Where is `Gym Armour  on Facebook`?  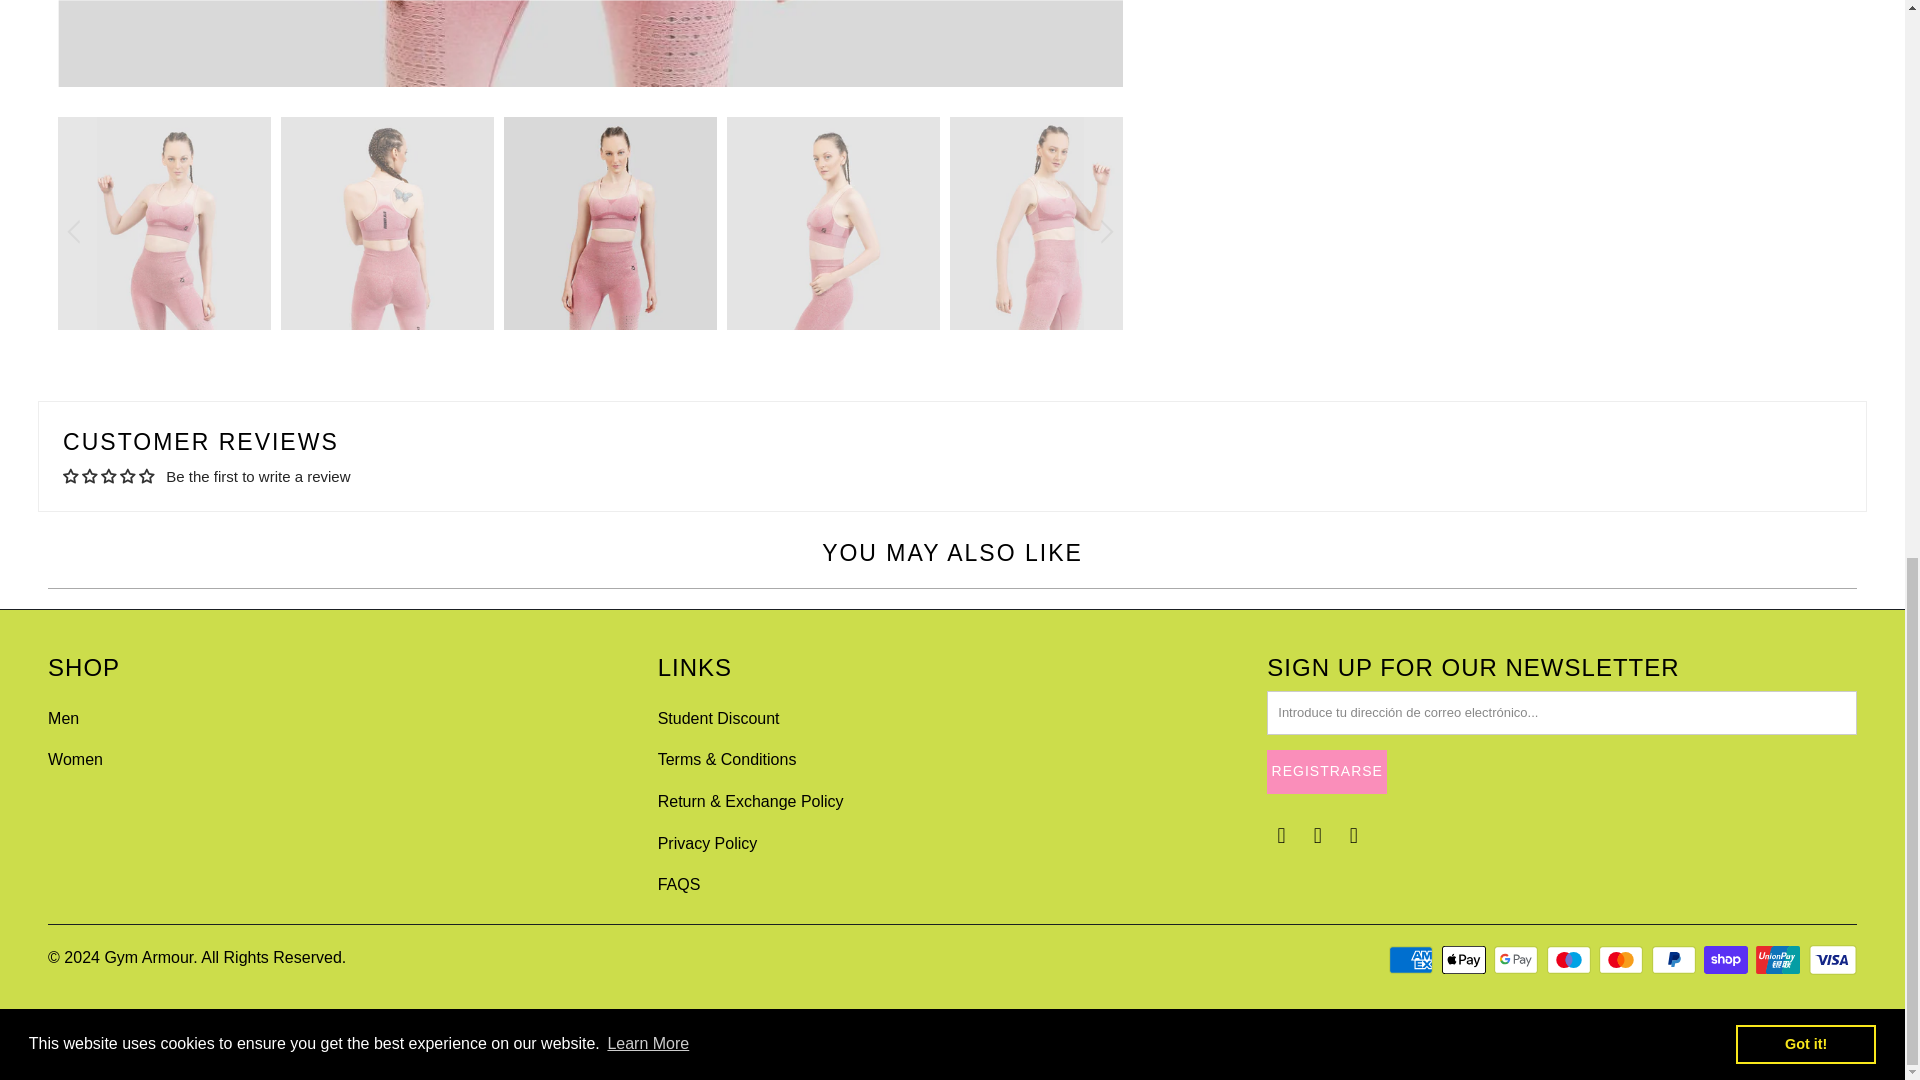
Gym Armour  on Facebook is located at coordinates (1282, 836).